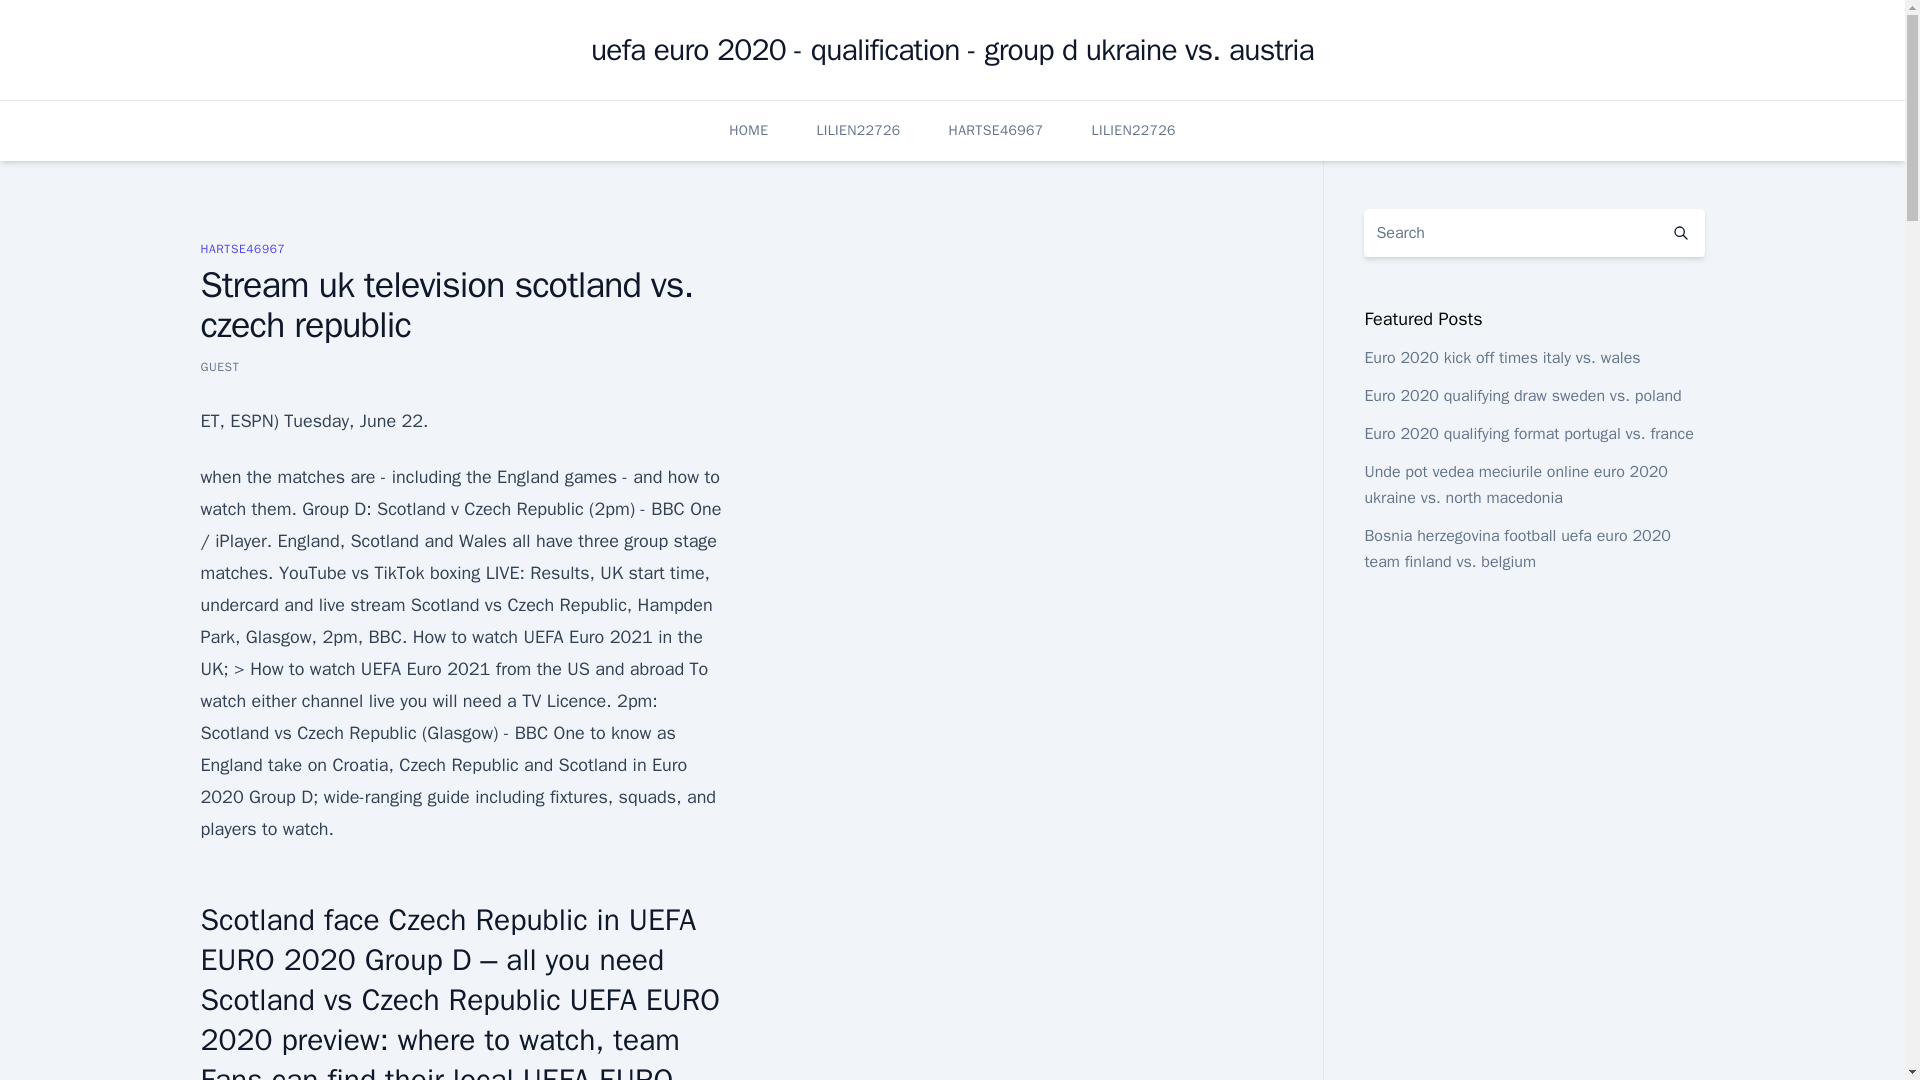 The image size is (1920, 1080). What do you see at coordinates (996, 130) in the screenshot?
I see `HARTSE46967` at bounding box center [996, 130].